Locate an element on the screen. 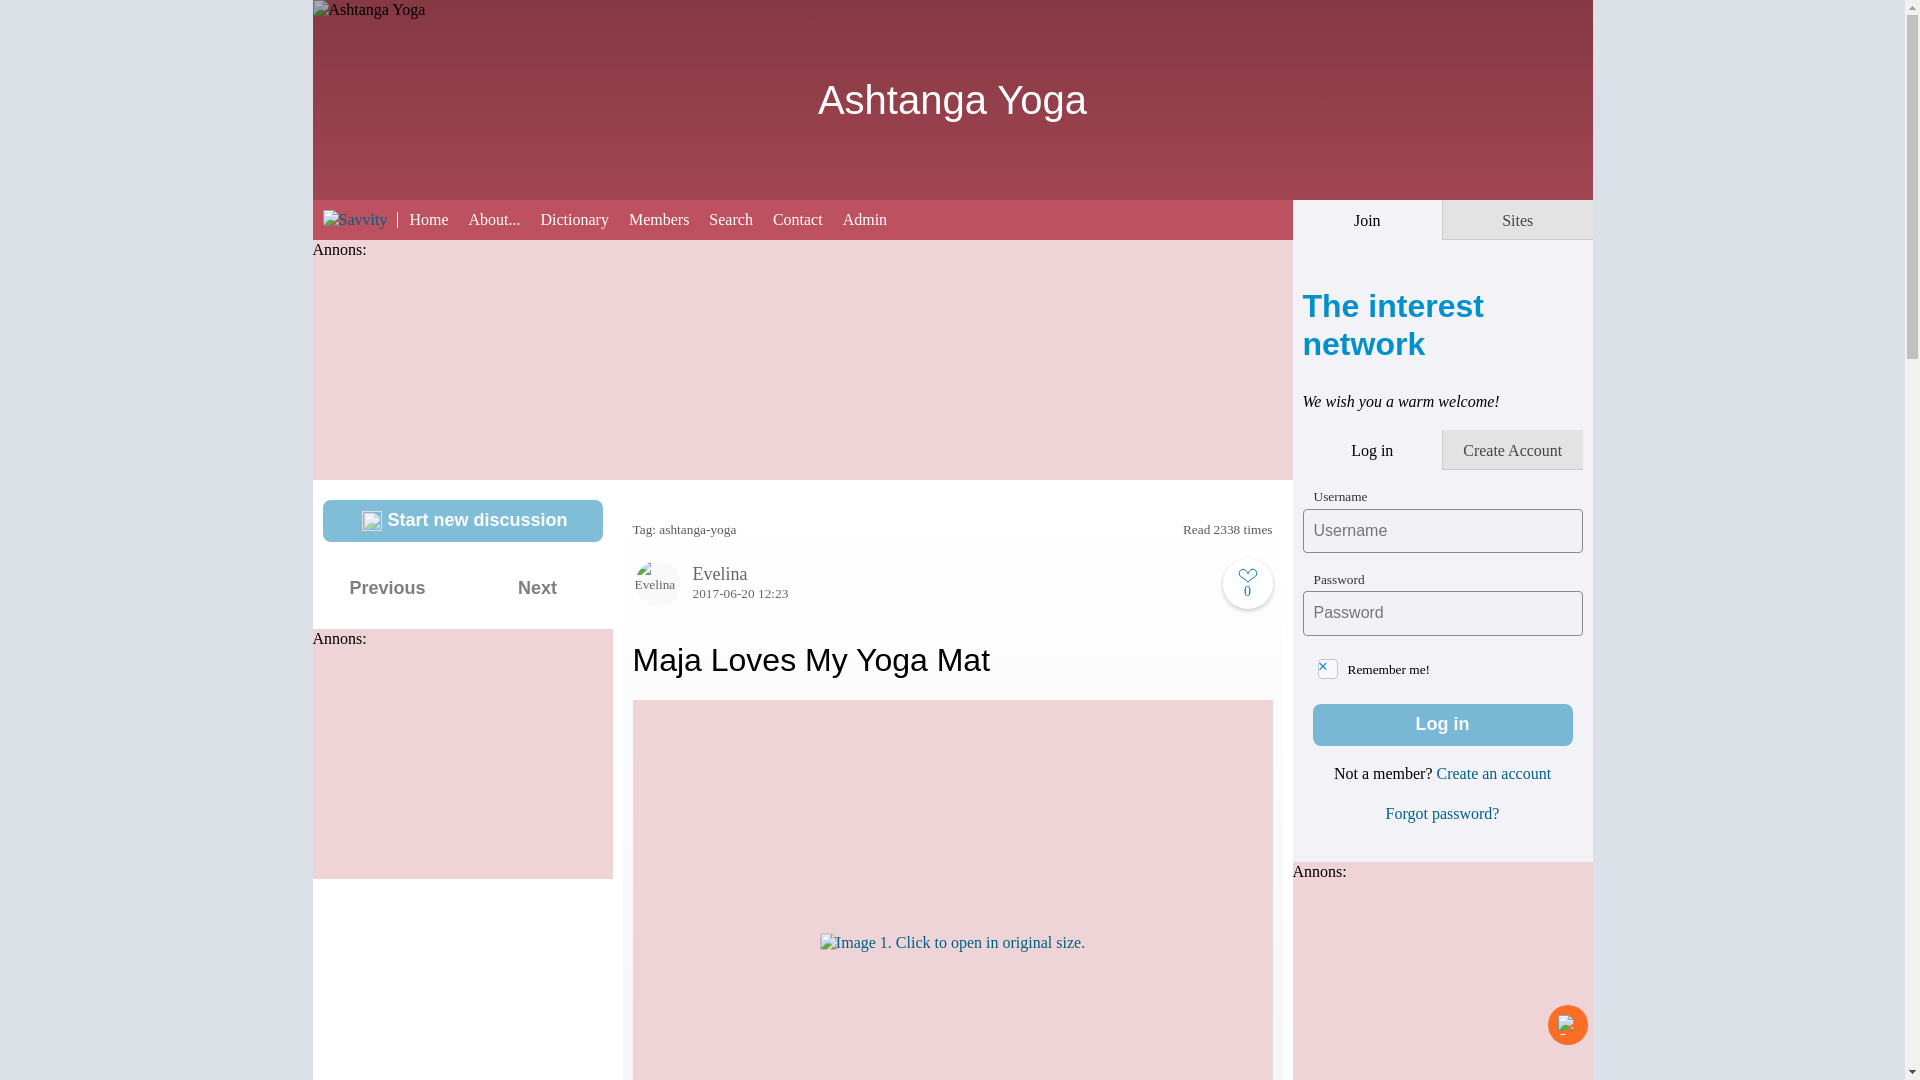 The height and width of the screenshot is (1080, 1920). Home is located at coordinates (438, 218).